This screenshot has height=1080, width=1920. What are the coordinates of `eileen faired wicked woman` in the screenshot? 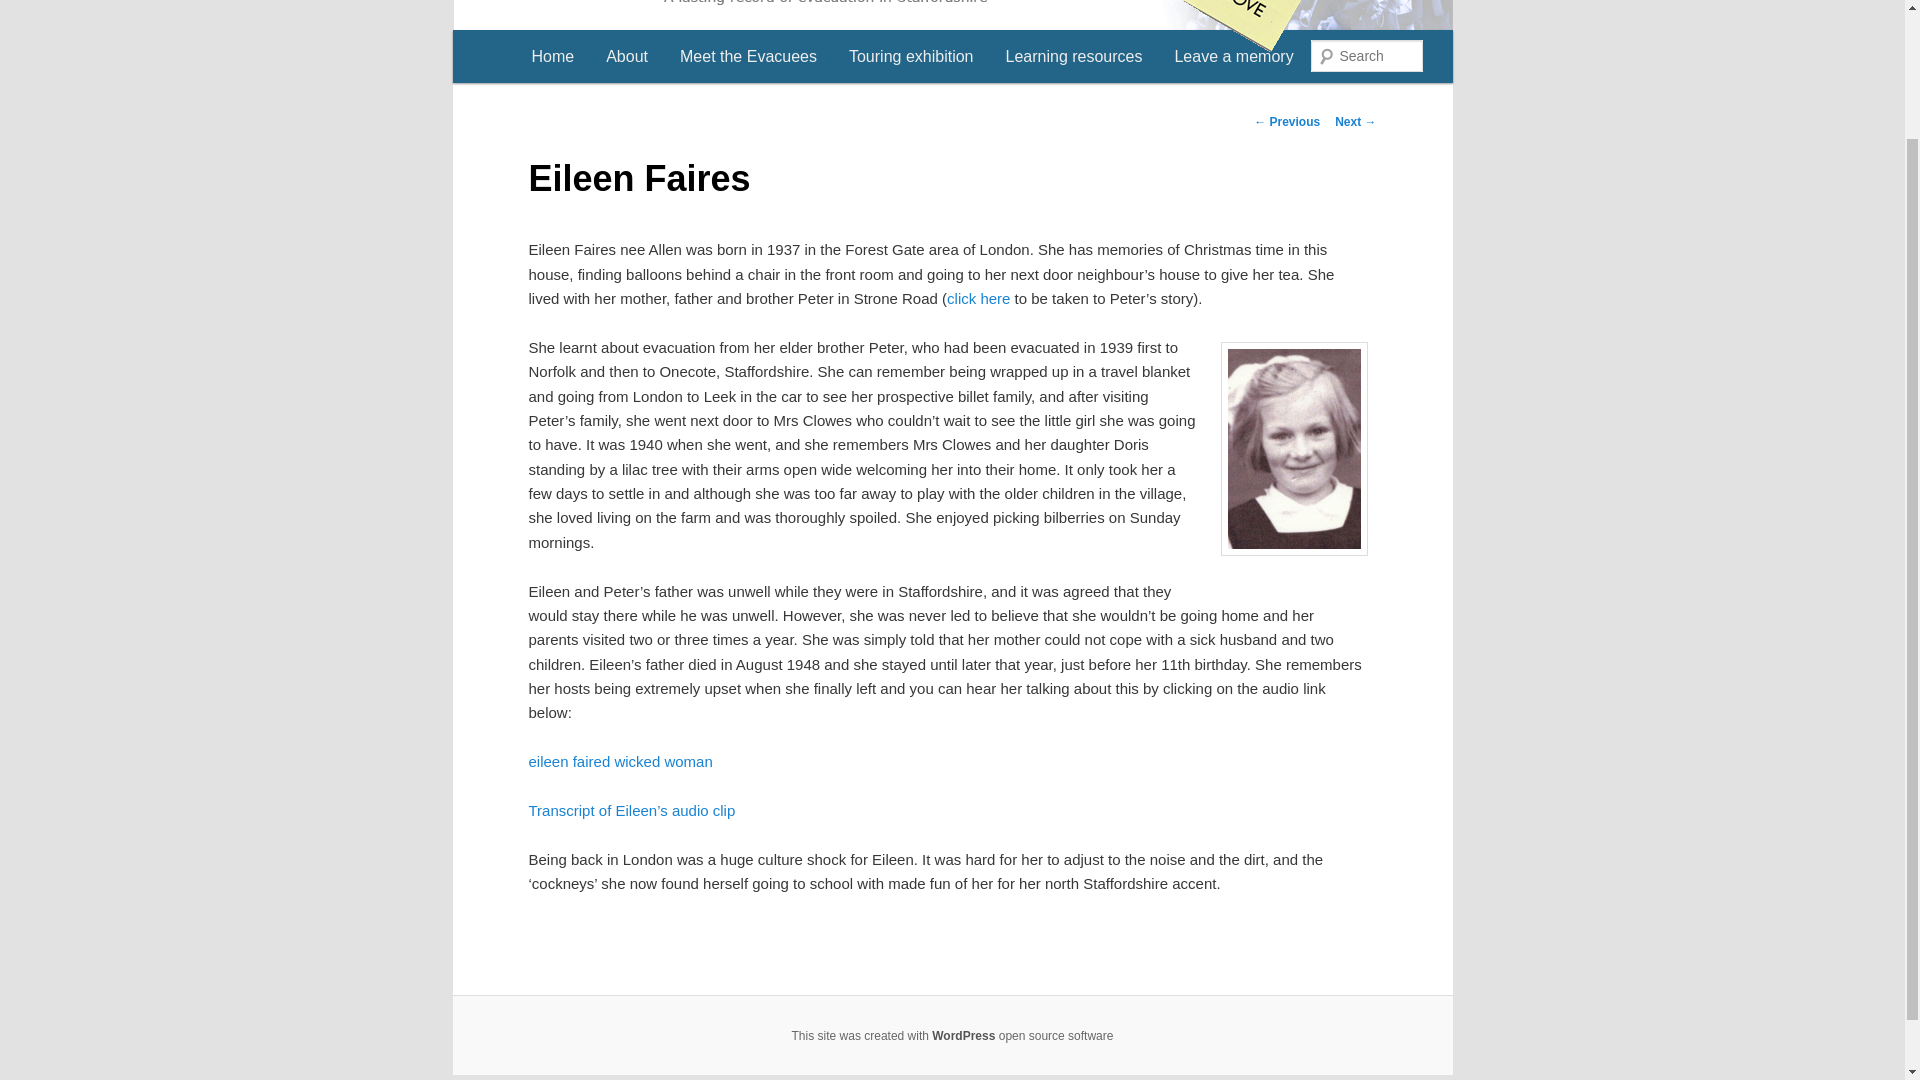 It's located at (620, 761).